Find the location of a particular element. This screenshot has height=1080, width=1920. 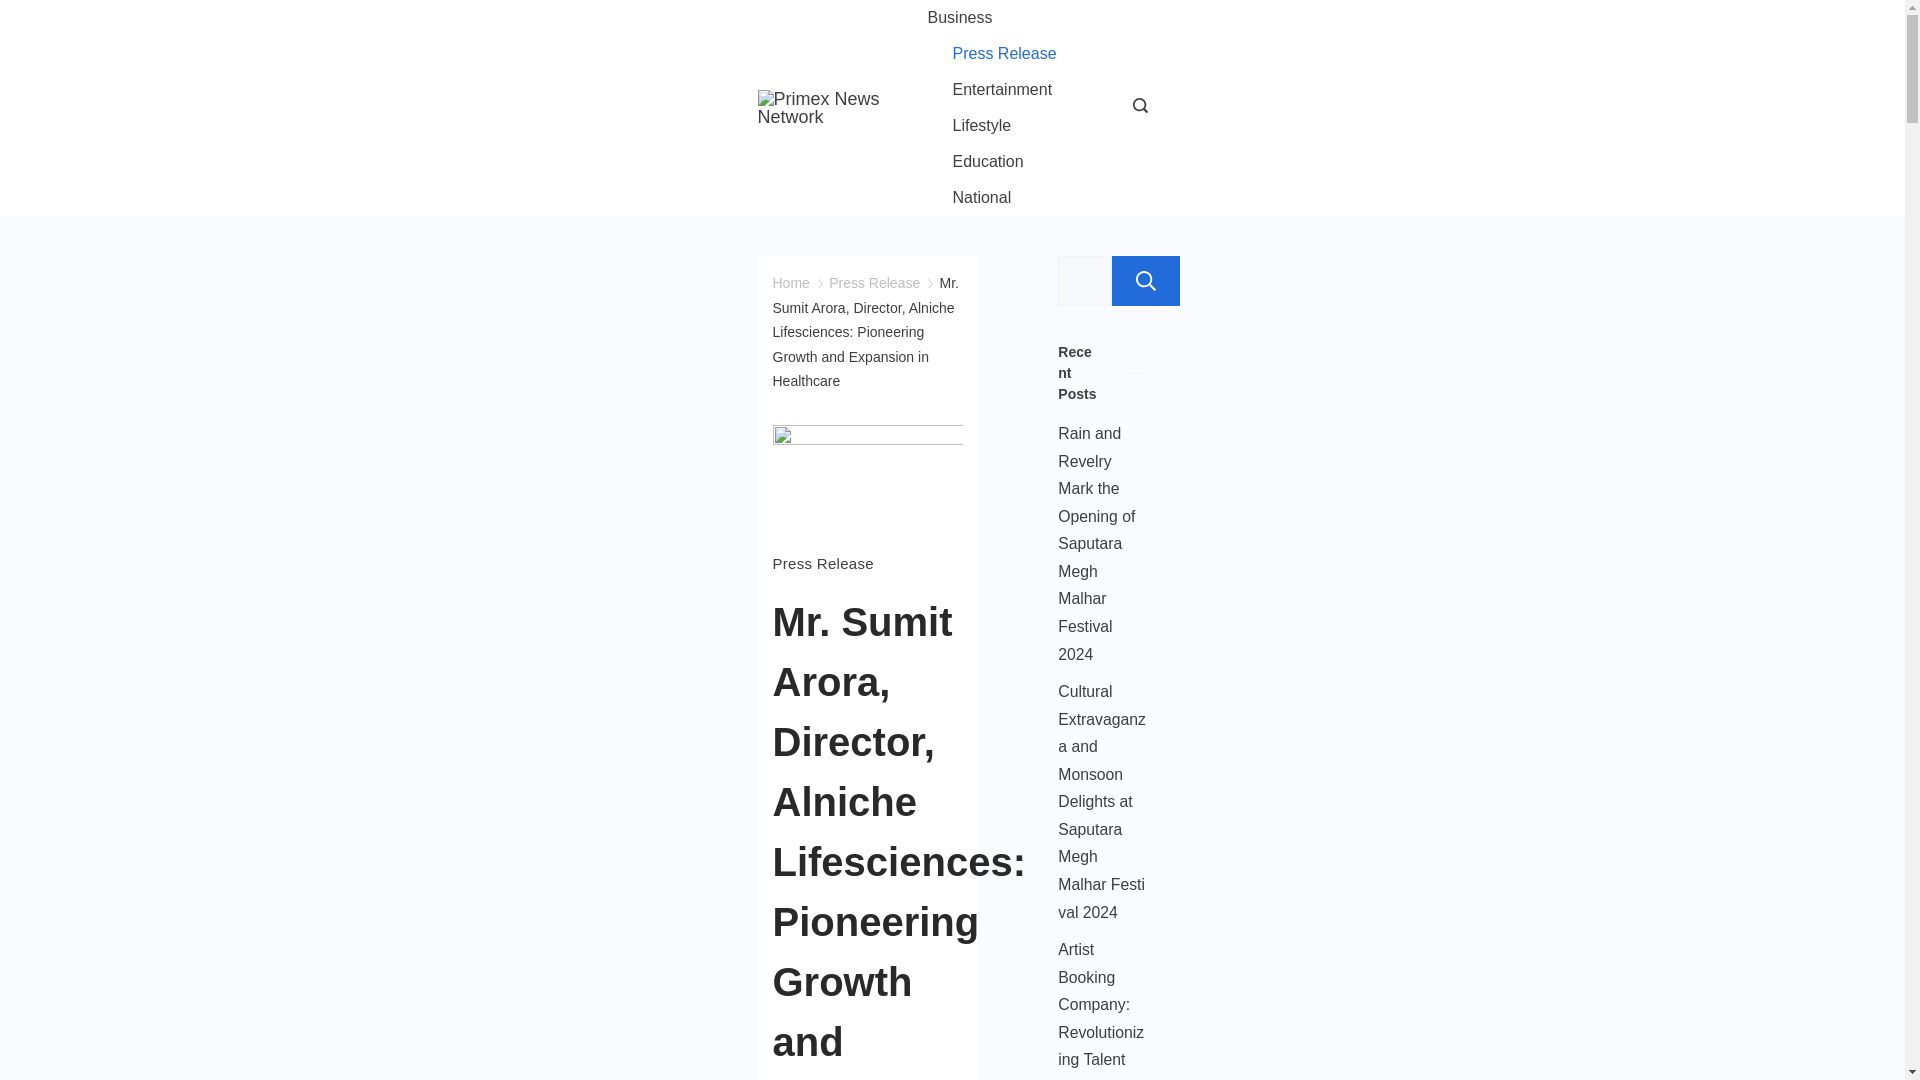

Business is located at coordinates (972, 18).